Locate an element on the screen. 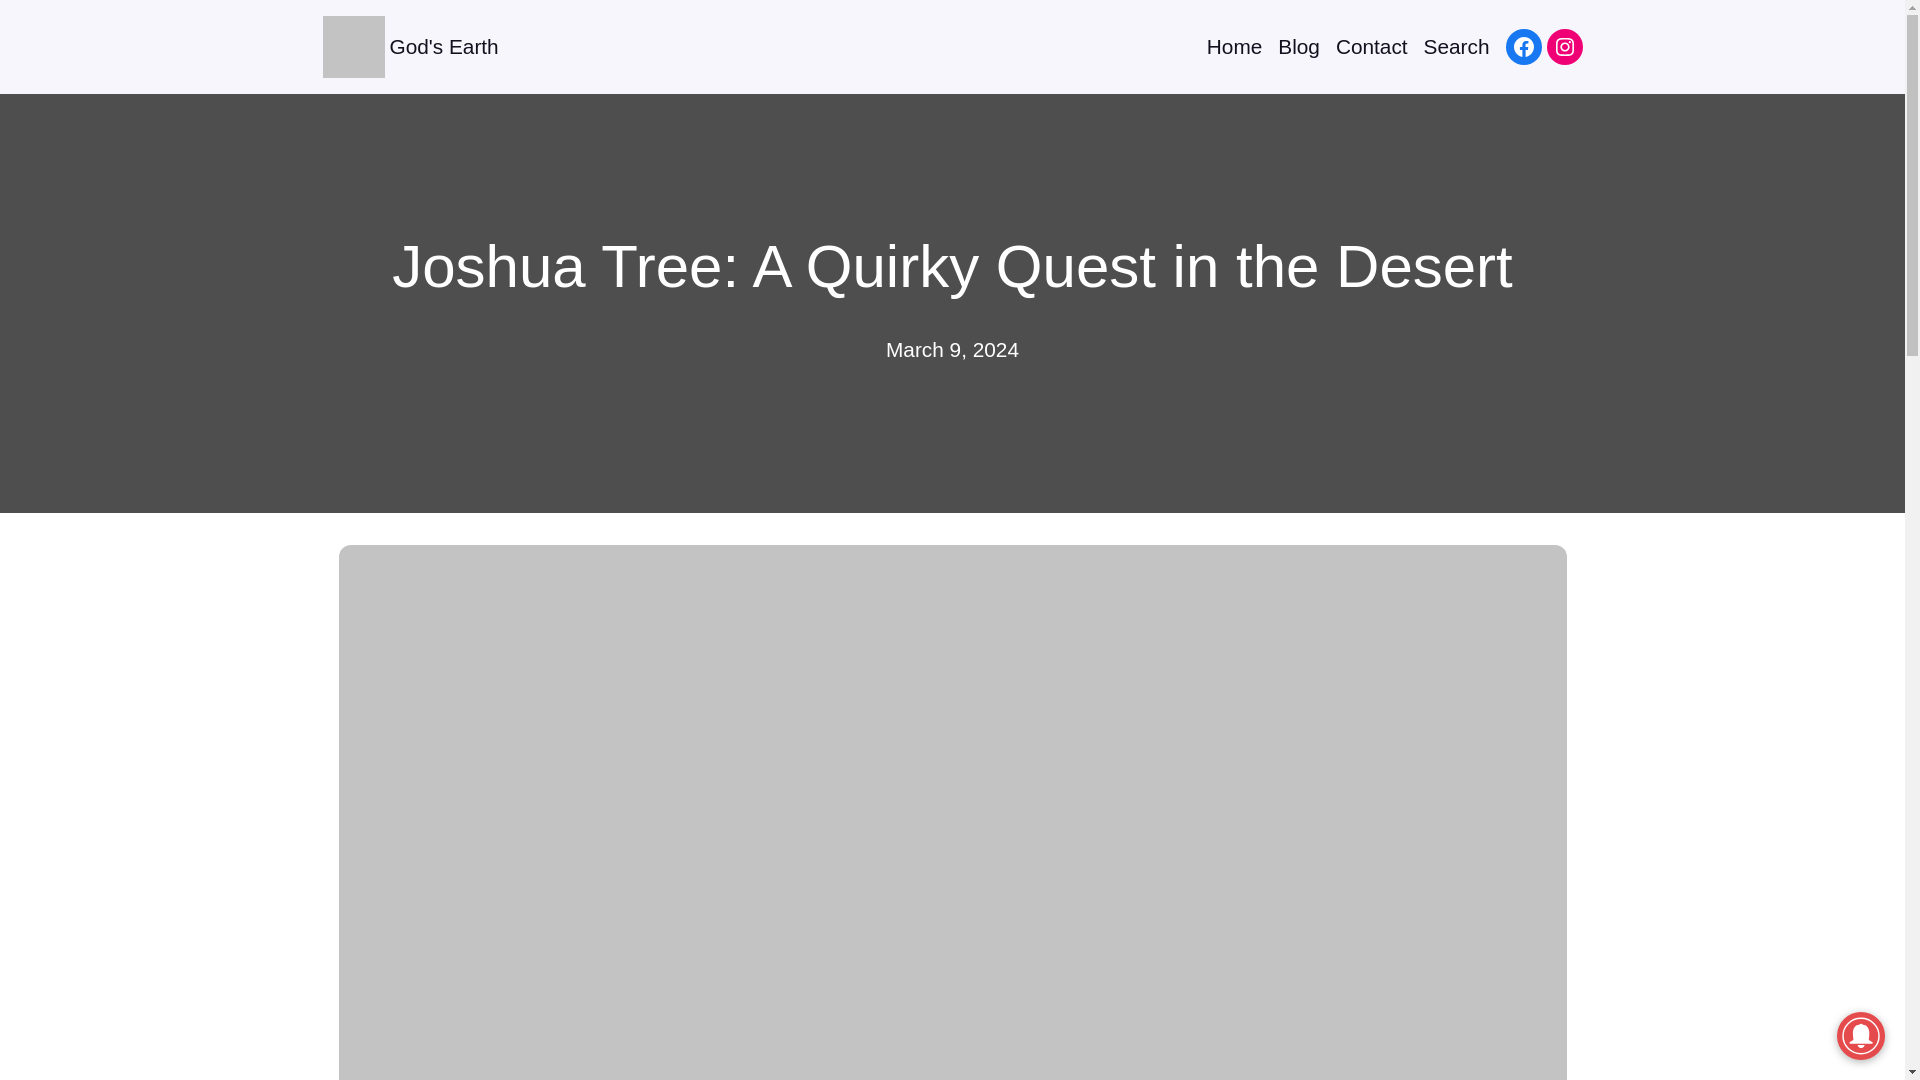 This screenshot has height=1080, width=1920. Contact is located at coordinates (1372, 46).